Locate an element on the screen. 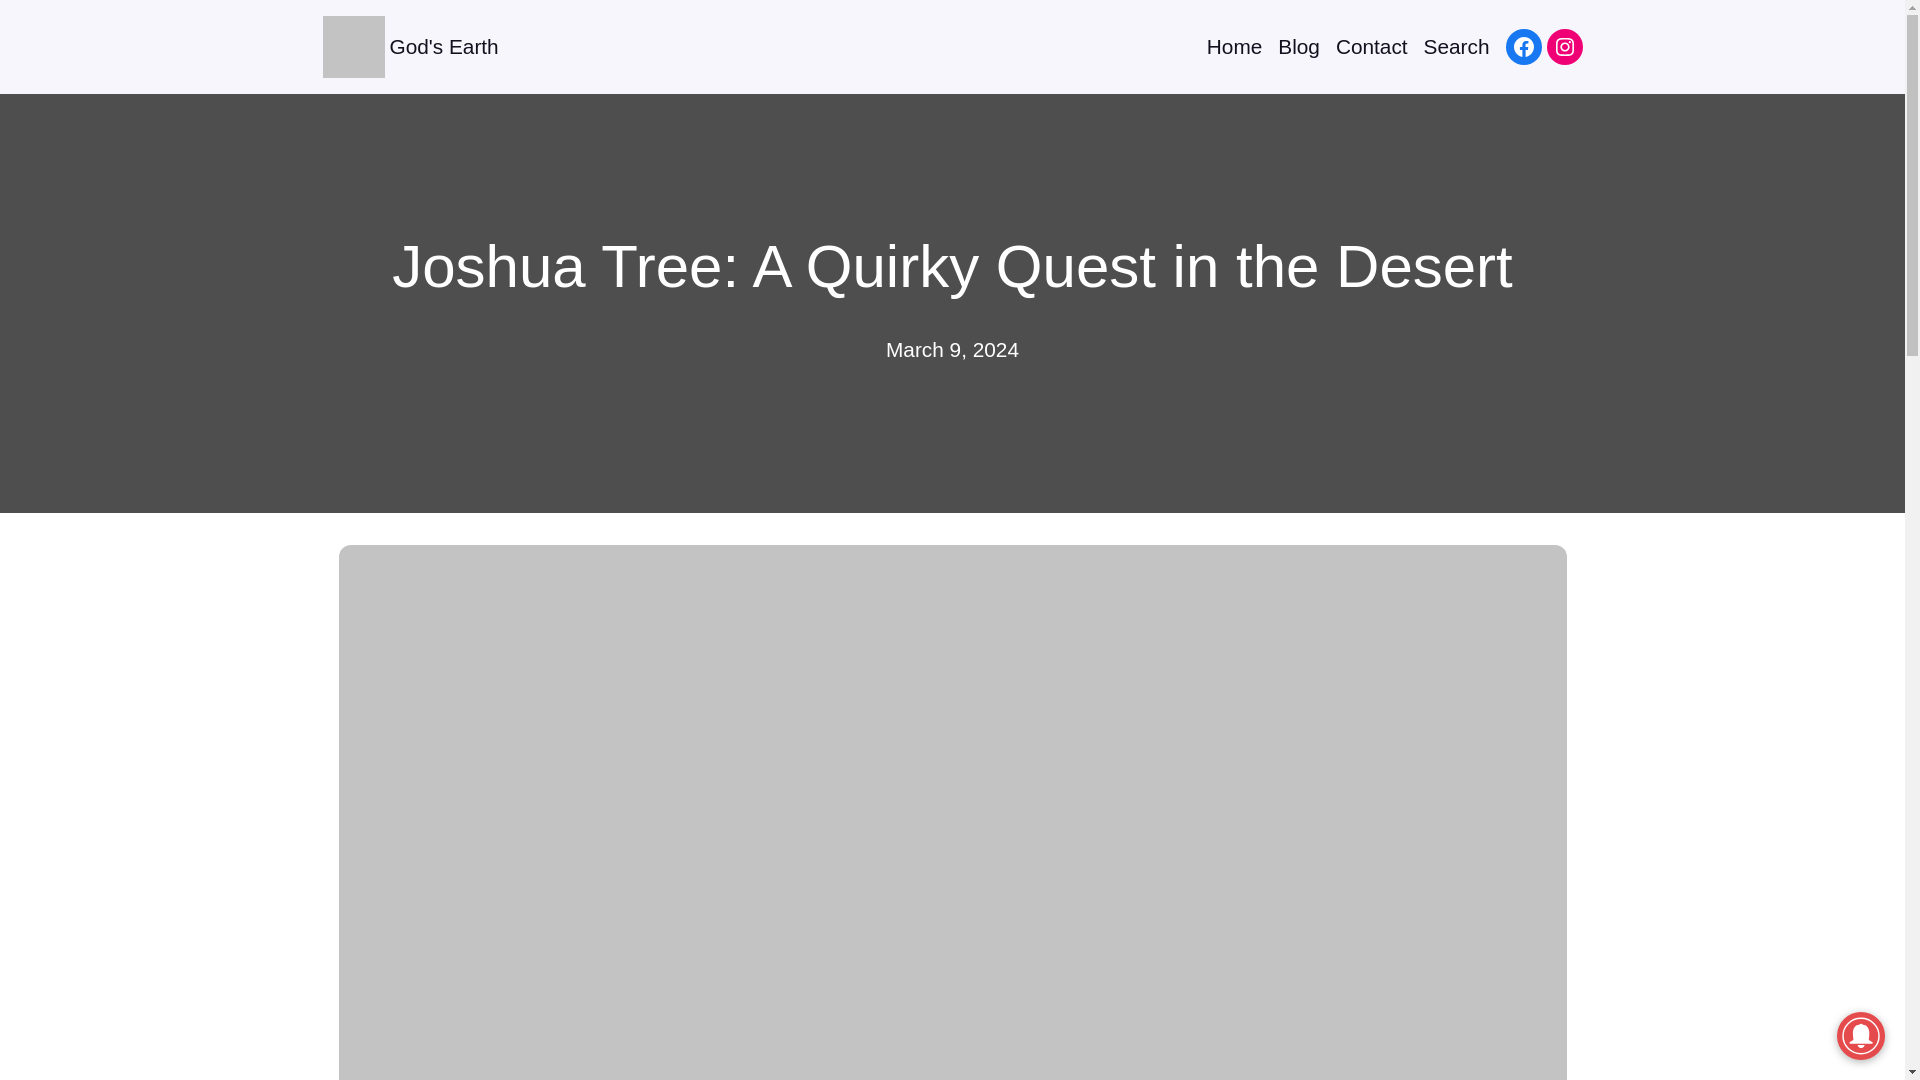 This screenshot has height=1080, width=1920. Contact is located at coordinates (1372, 46).